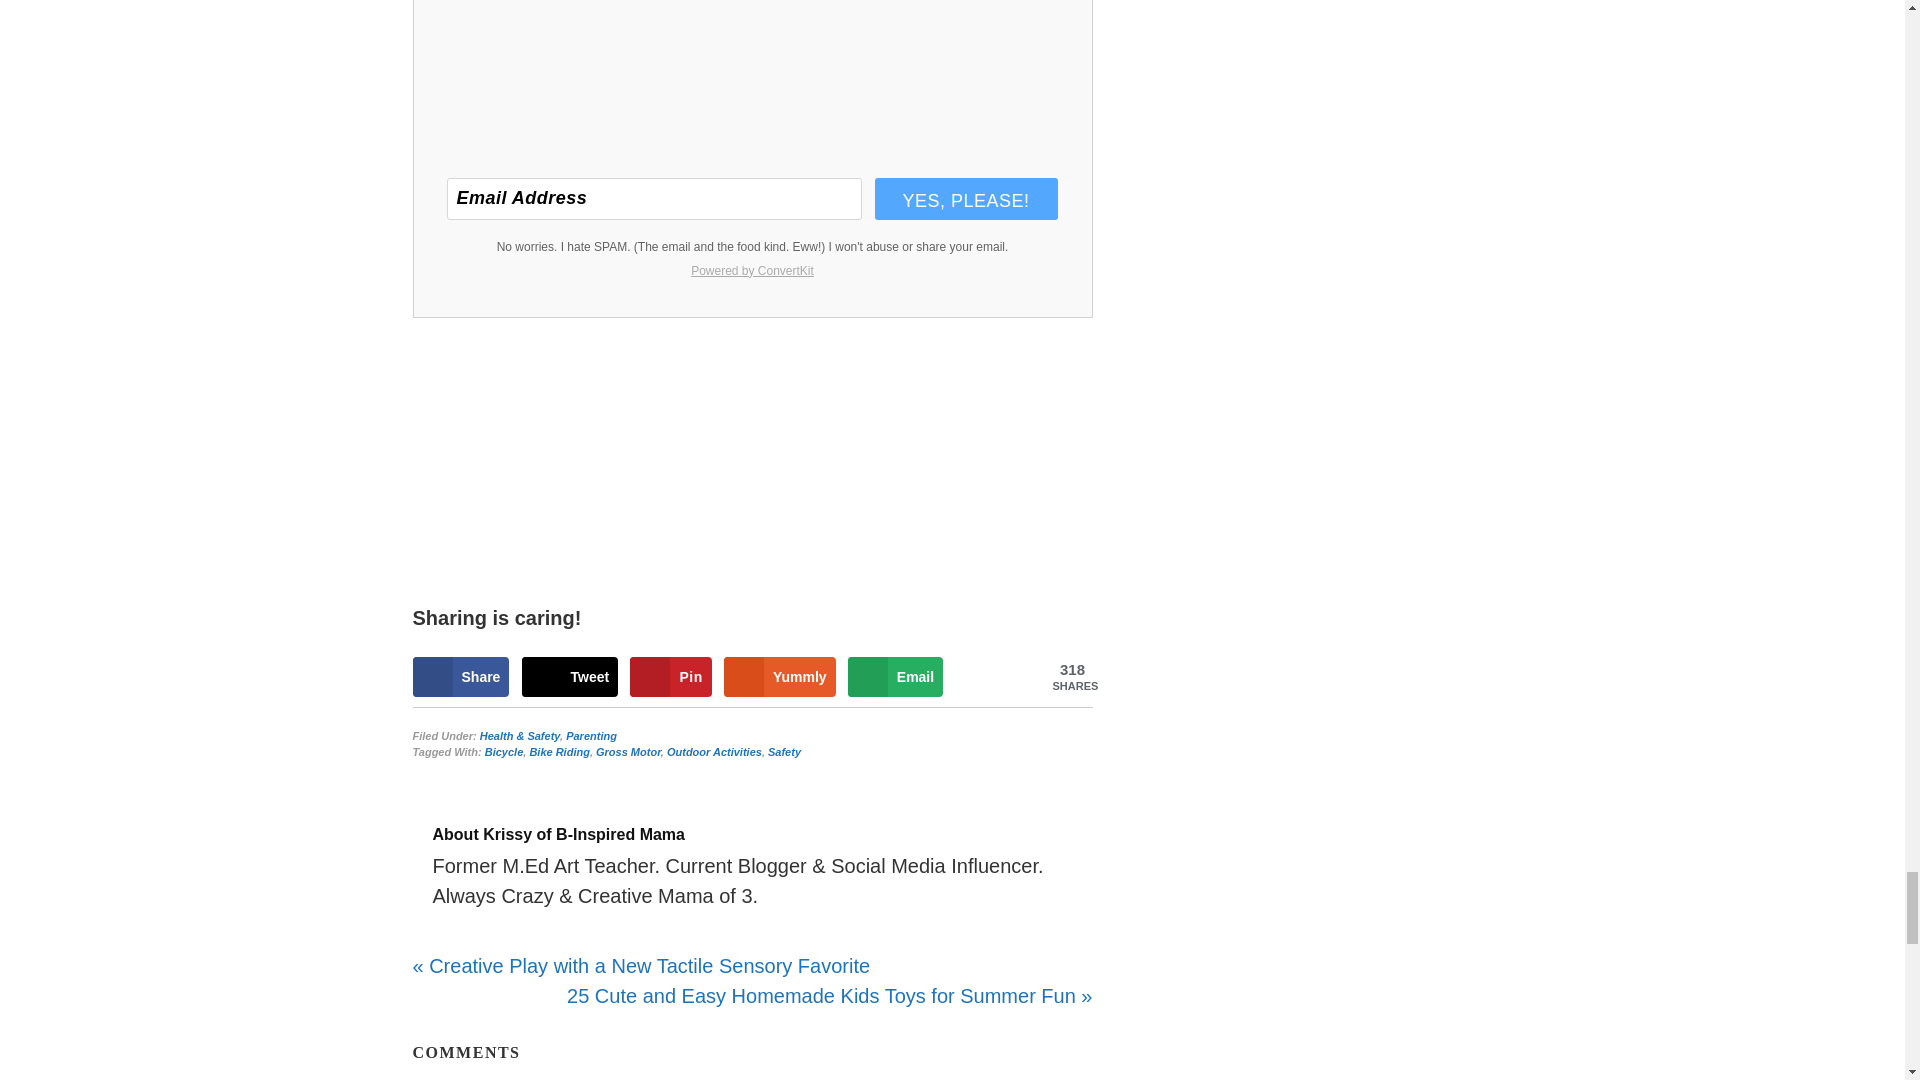 The image size is (1920, 1080). Describe the element at coordinates (779, 676) in the screenshot. I see `Share on Yummly` at that location.